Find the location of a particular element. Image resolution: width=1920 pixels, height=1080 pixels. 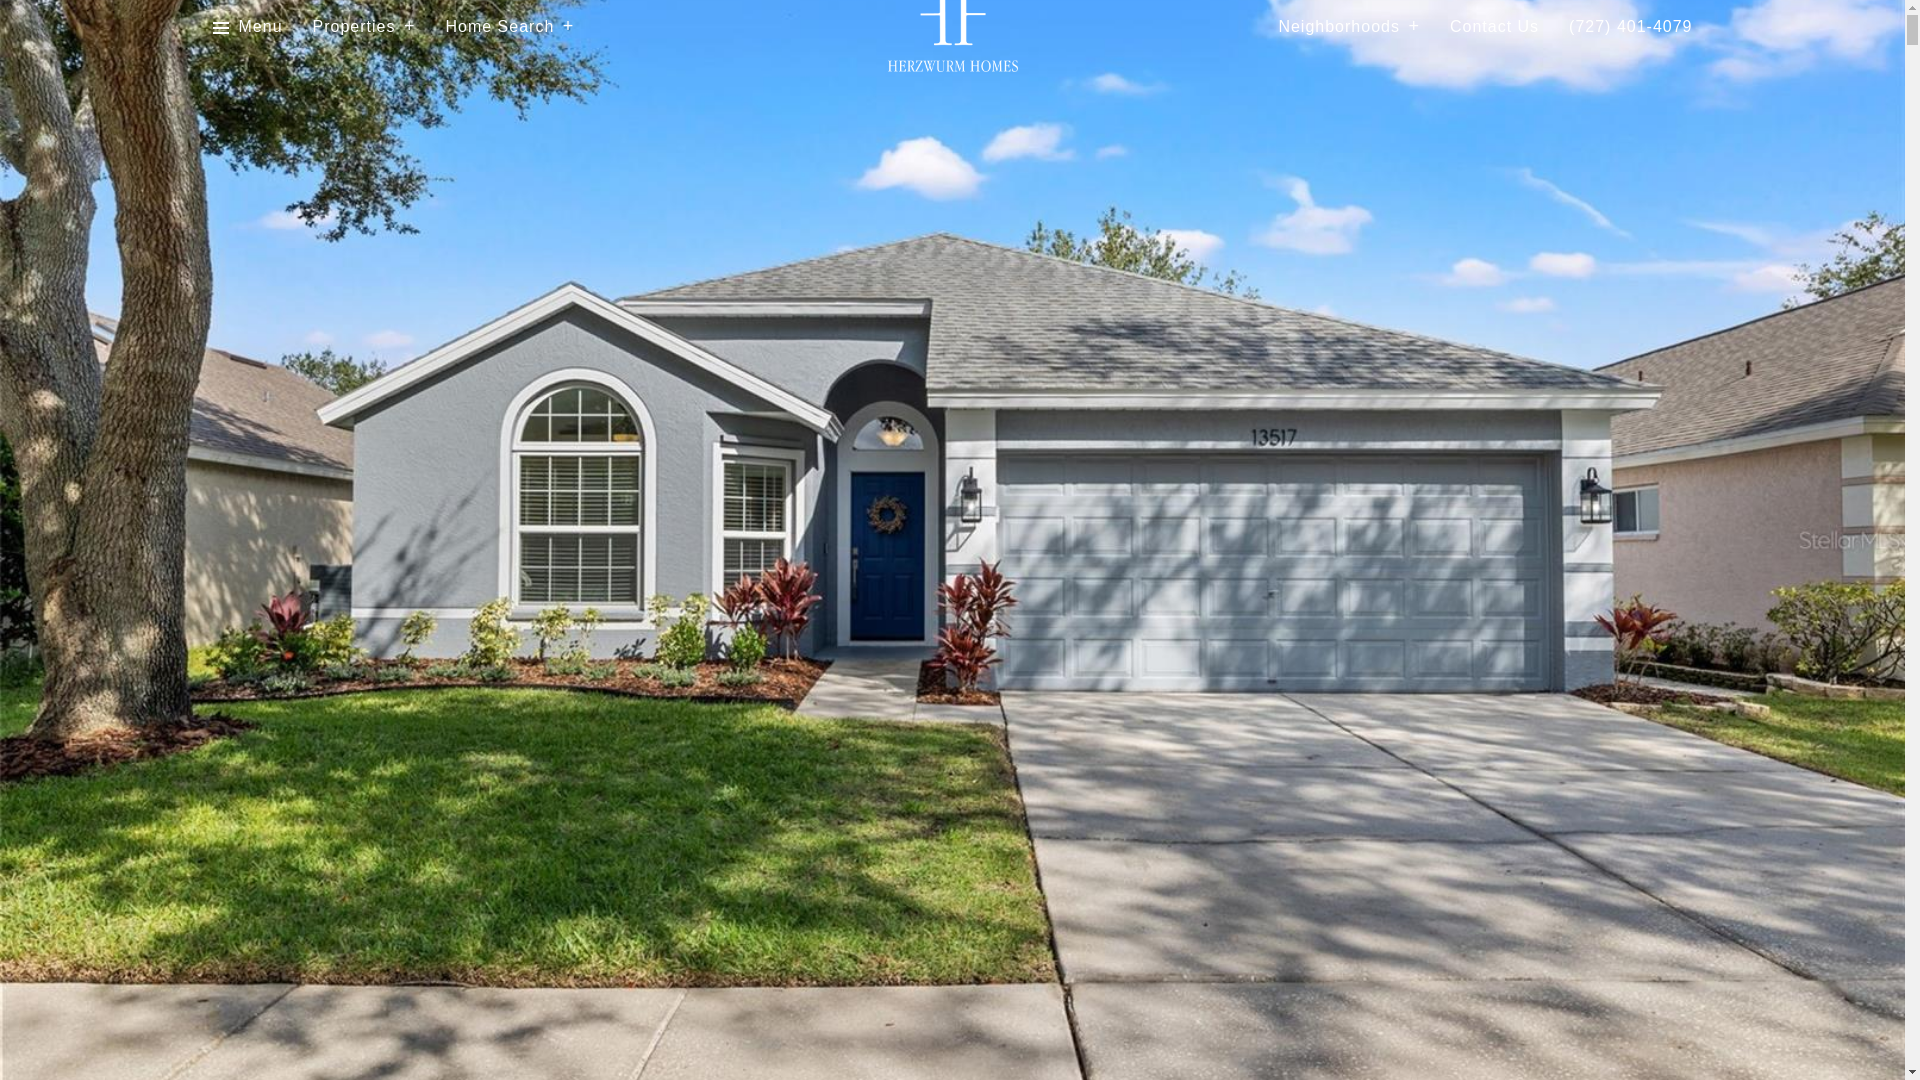

Menu is located at coordinates (246, 27).